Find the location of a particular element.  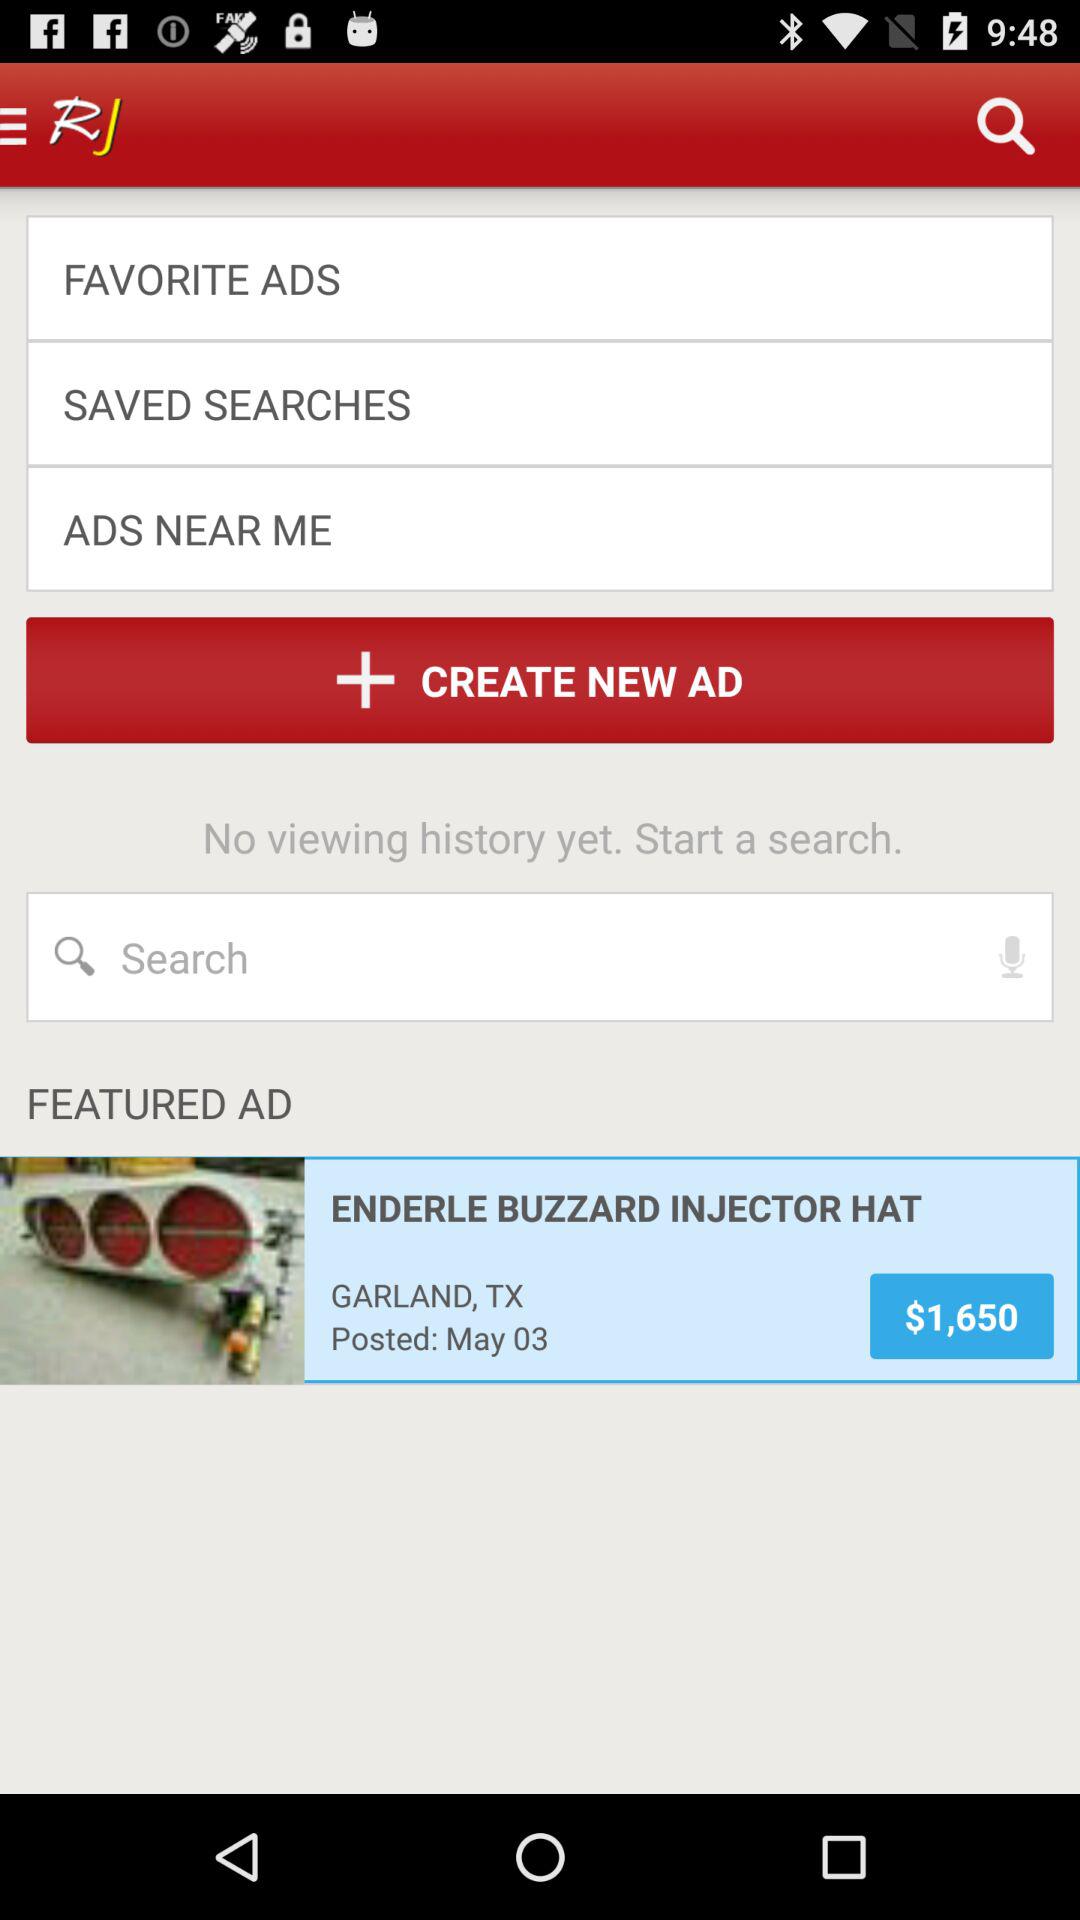

enter search field is located at coordinates (540, 957).